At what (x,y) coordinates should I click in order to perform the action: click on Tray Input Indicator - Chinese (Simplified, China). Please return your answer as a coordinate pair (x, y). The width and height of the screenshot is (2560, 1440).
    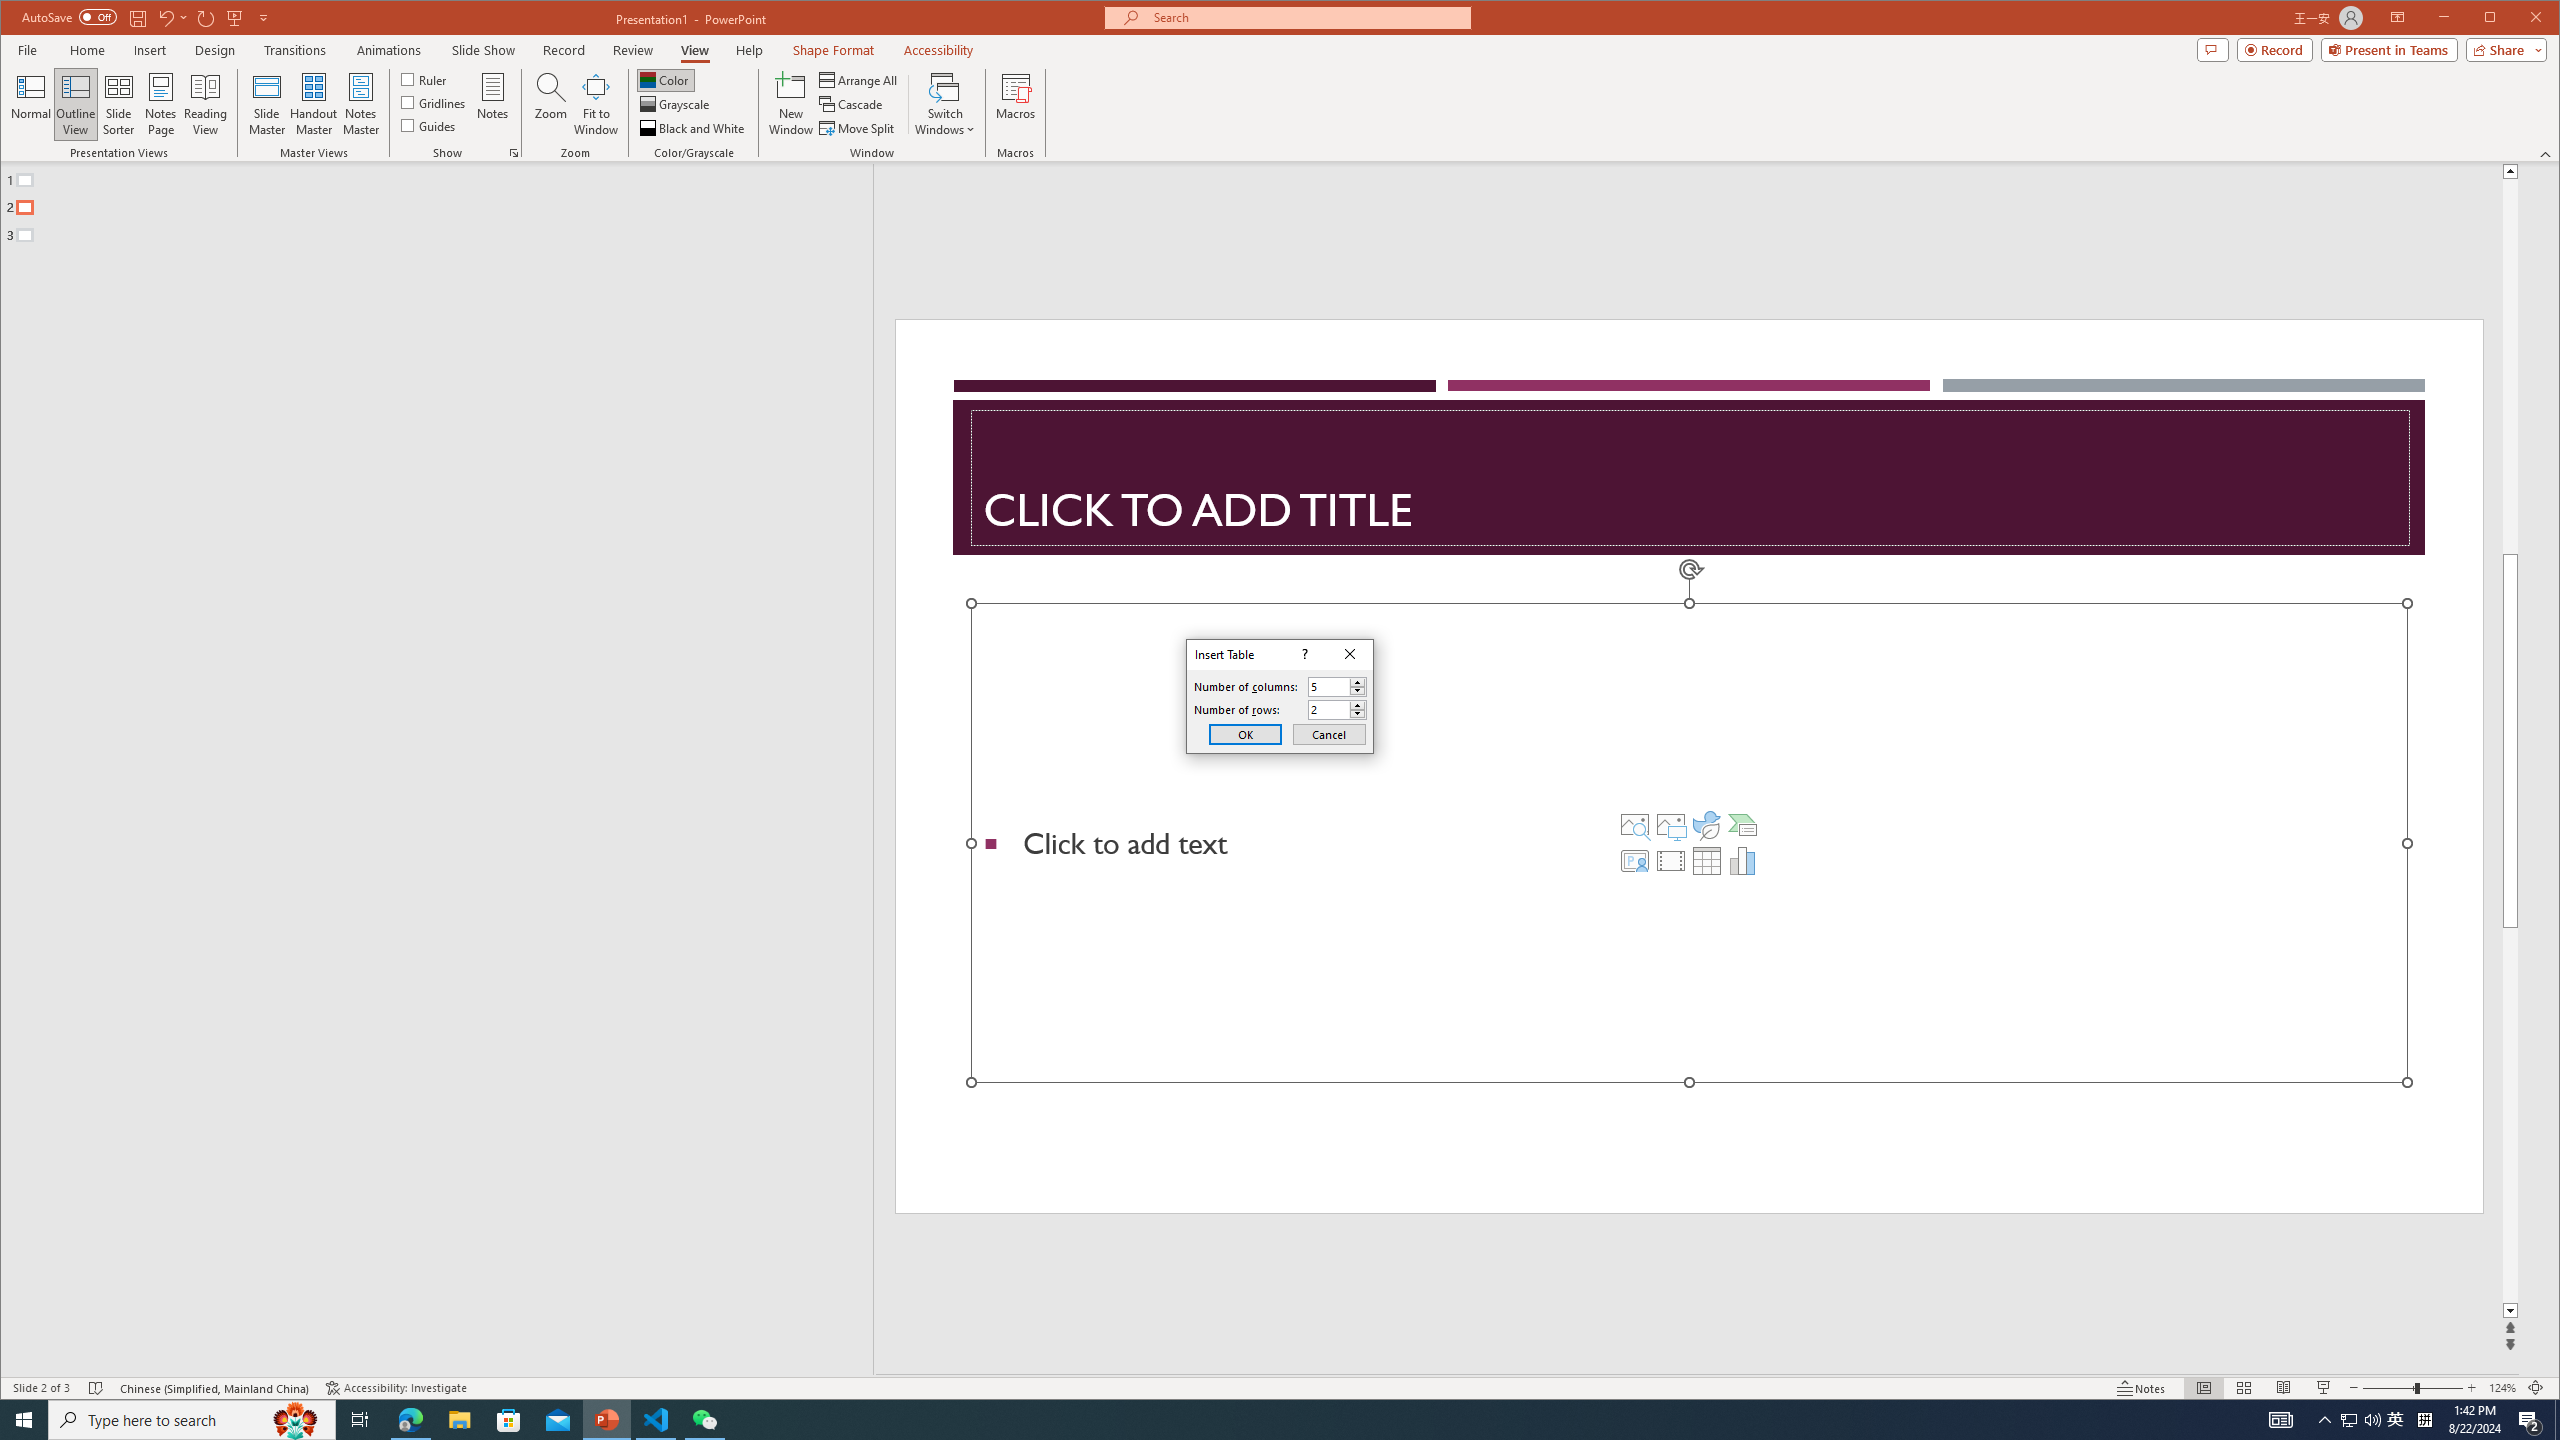
    Looking at the image, I should click on (2424, 1420).